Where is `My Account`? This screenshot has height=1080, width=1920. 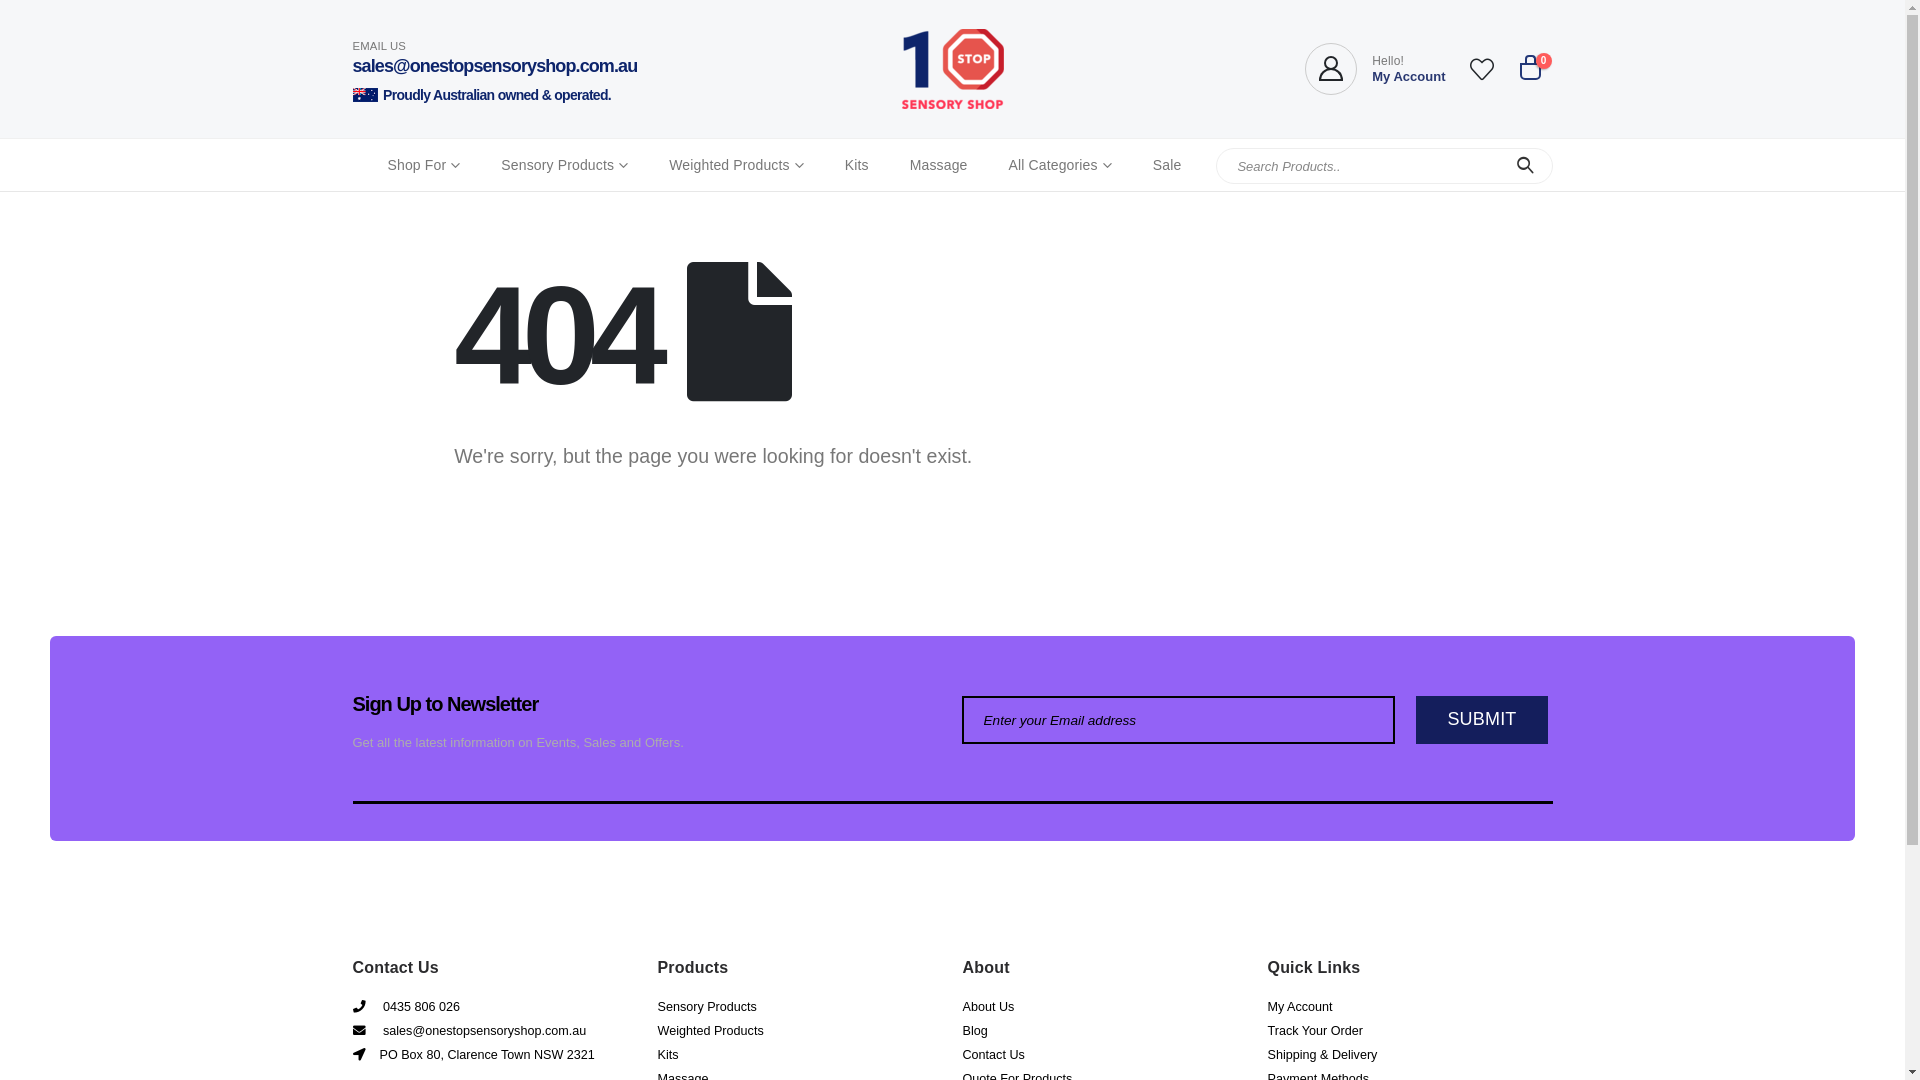 My Account is located at coordinates (1300, 1007).